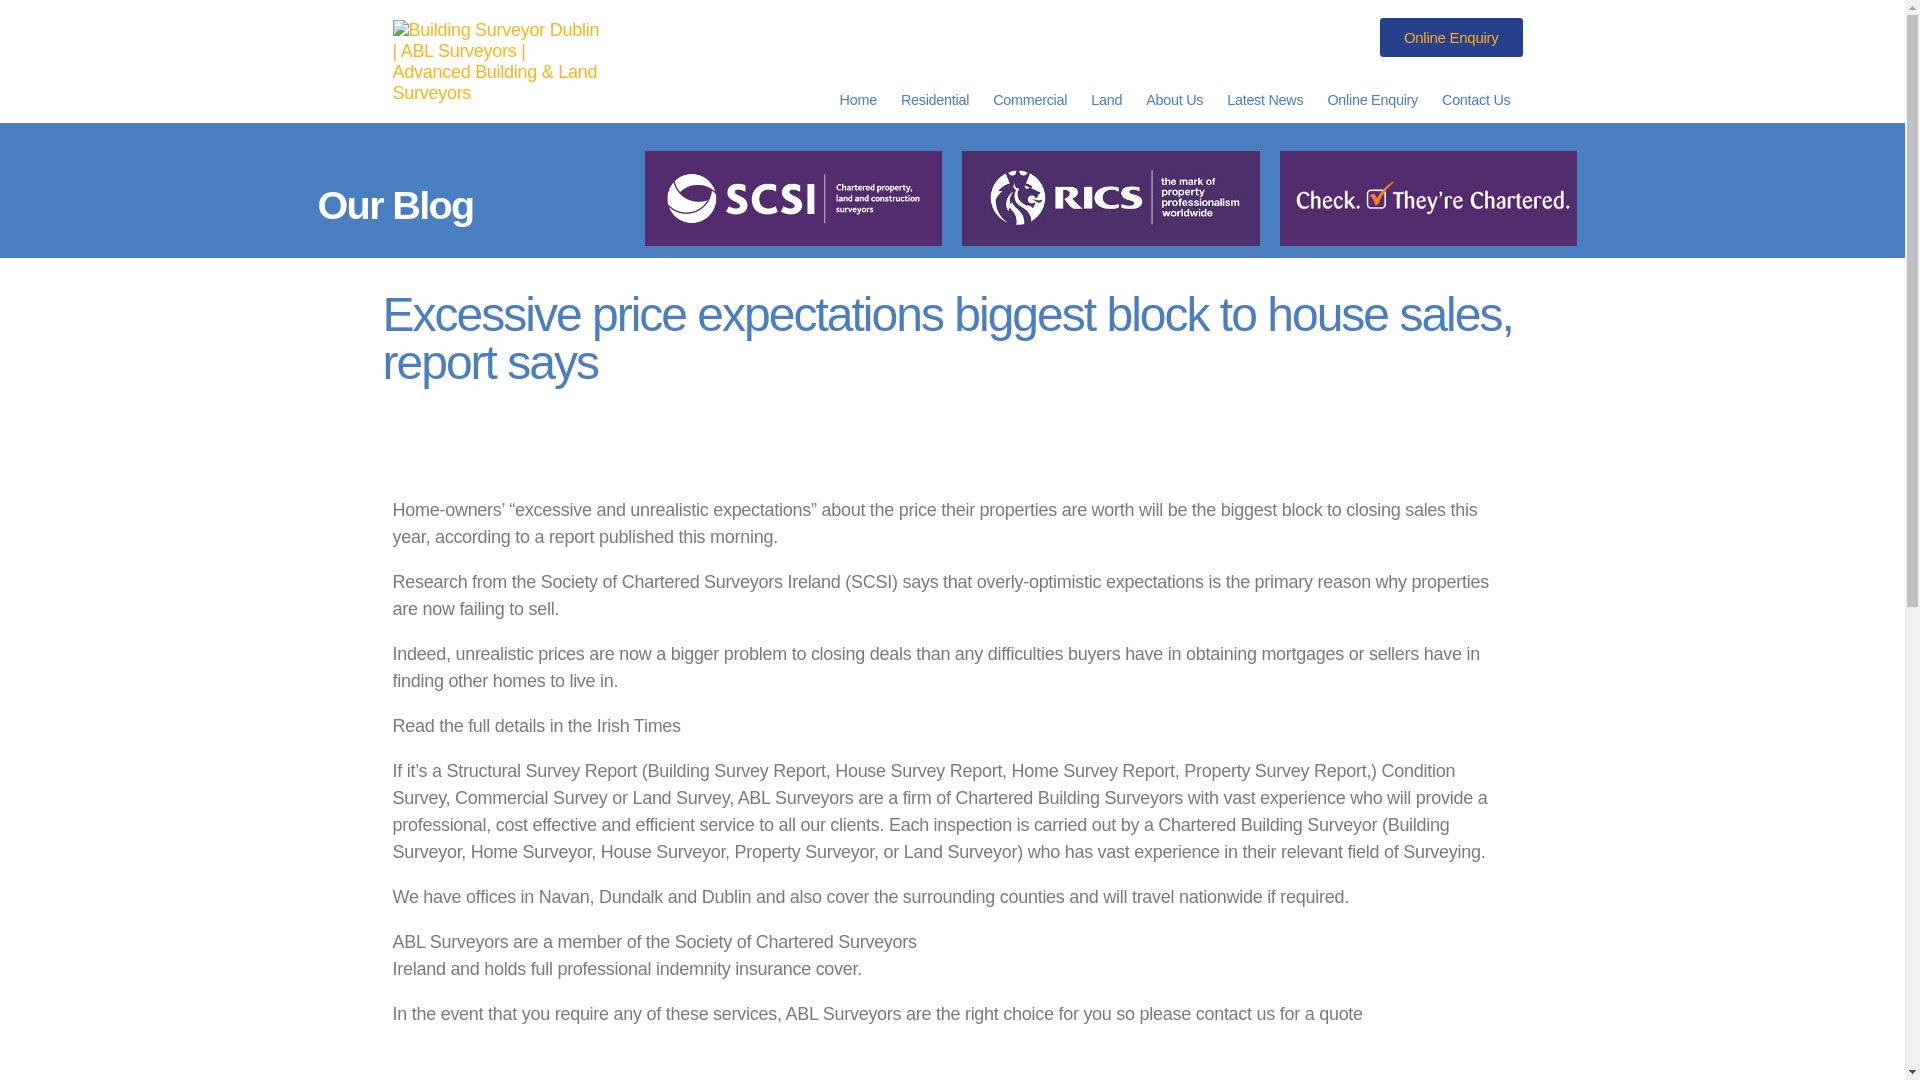 Image resolution: width=1920 pixels, height=1080 pixels. Describe the element at coordinates (1030, 100) in the screenshot. I see `Commercial` at that location.